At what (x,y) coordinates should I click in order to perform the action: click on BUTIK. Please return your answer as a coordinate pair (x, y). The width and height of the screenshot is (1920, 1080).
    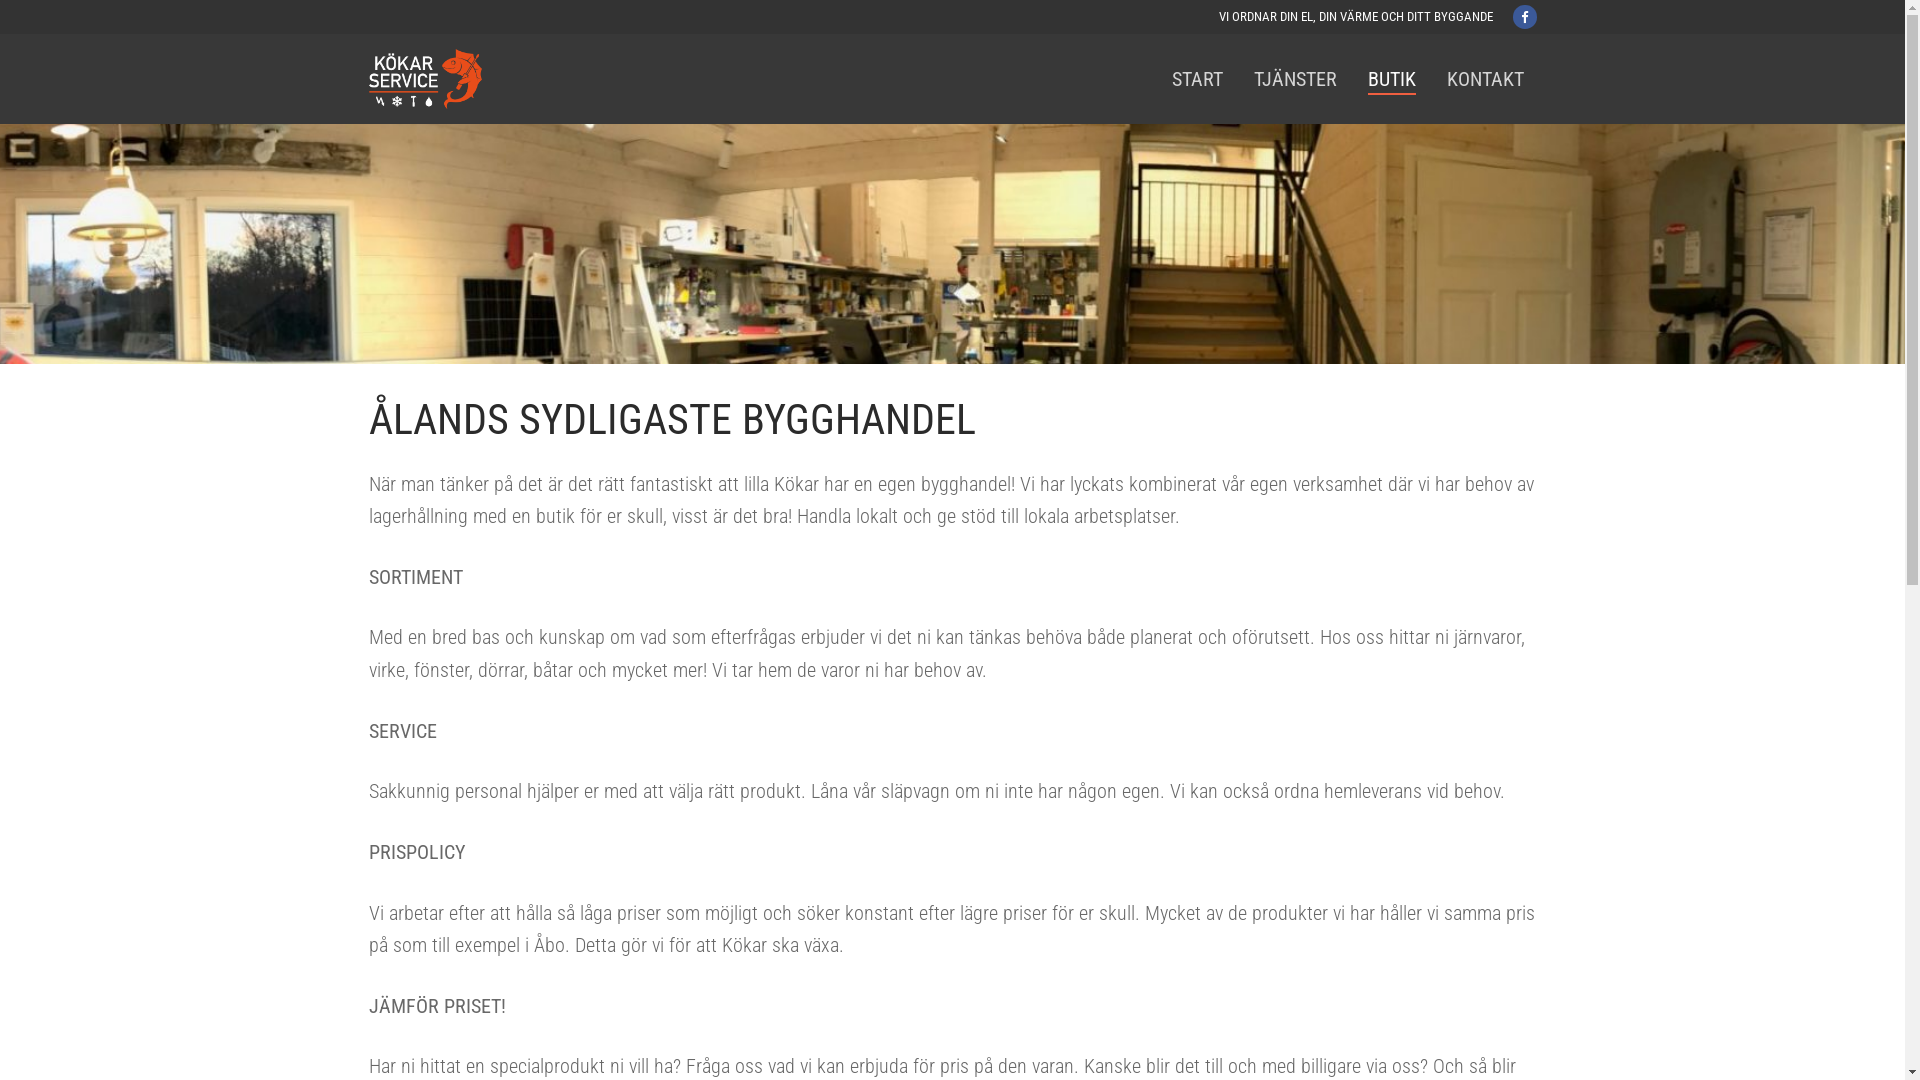
    Looking at the image, I should click on (1391, 79).